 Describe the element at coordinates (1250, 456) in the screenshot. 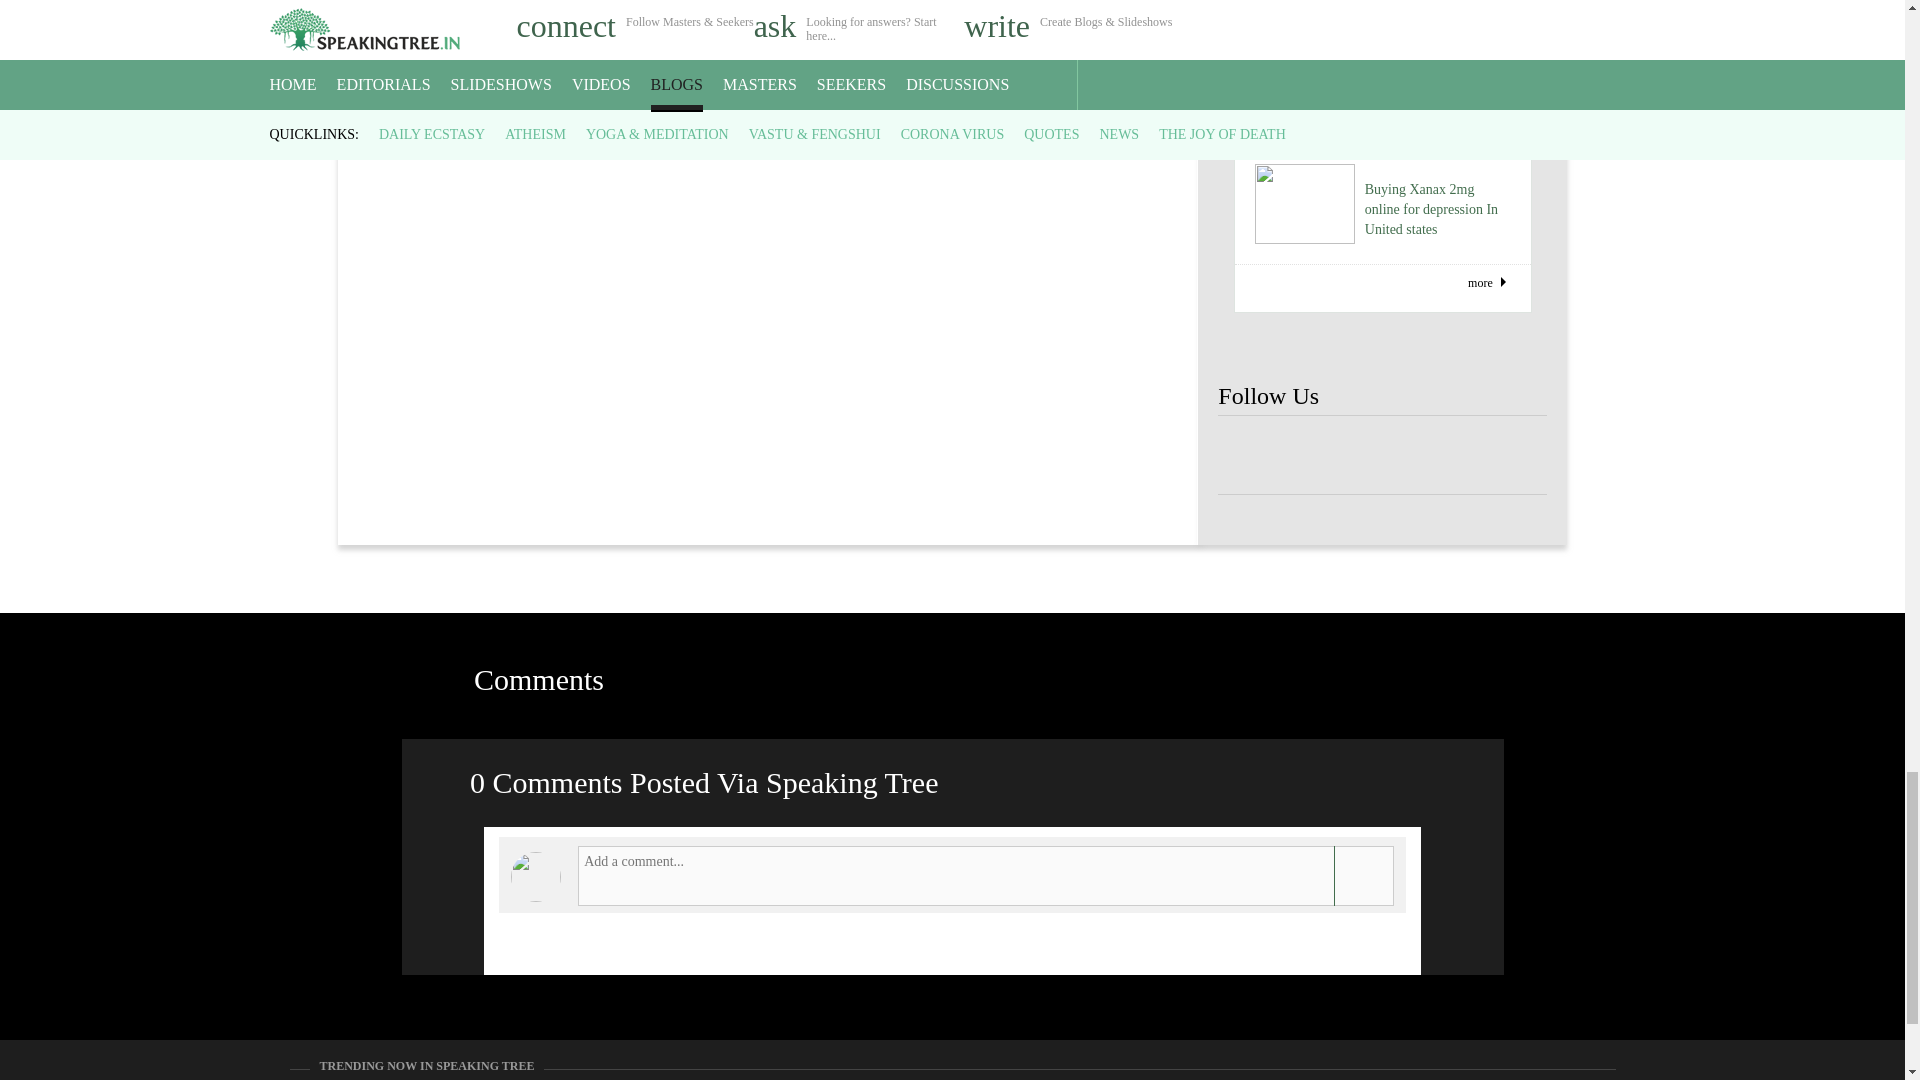

I see `Speaking Tree FaceBook` at that location.